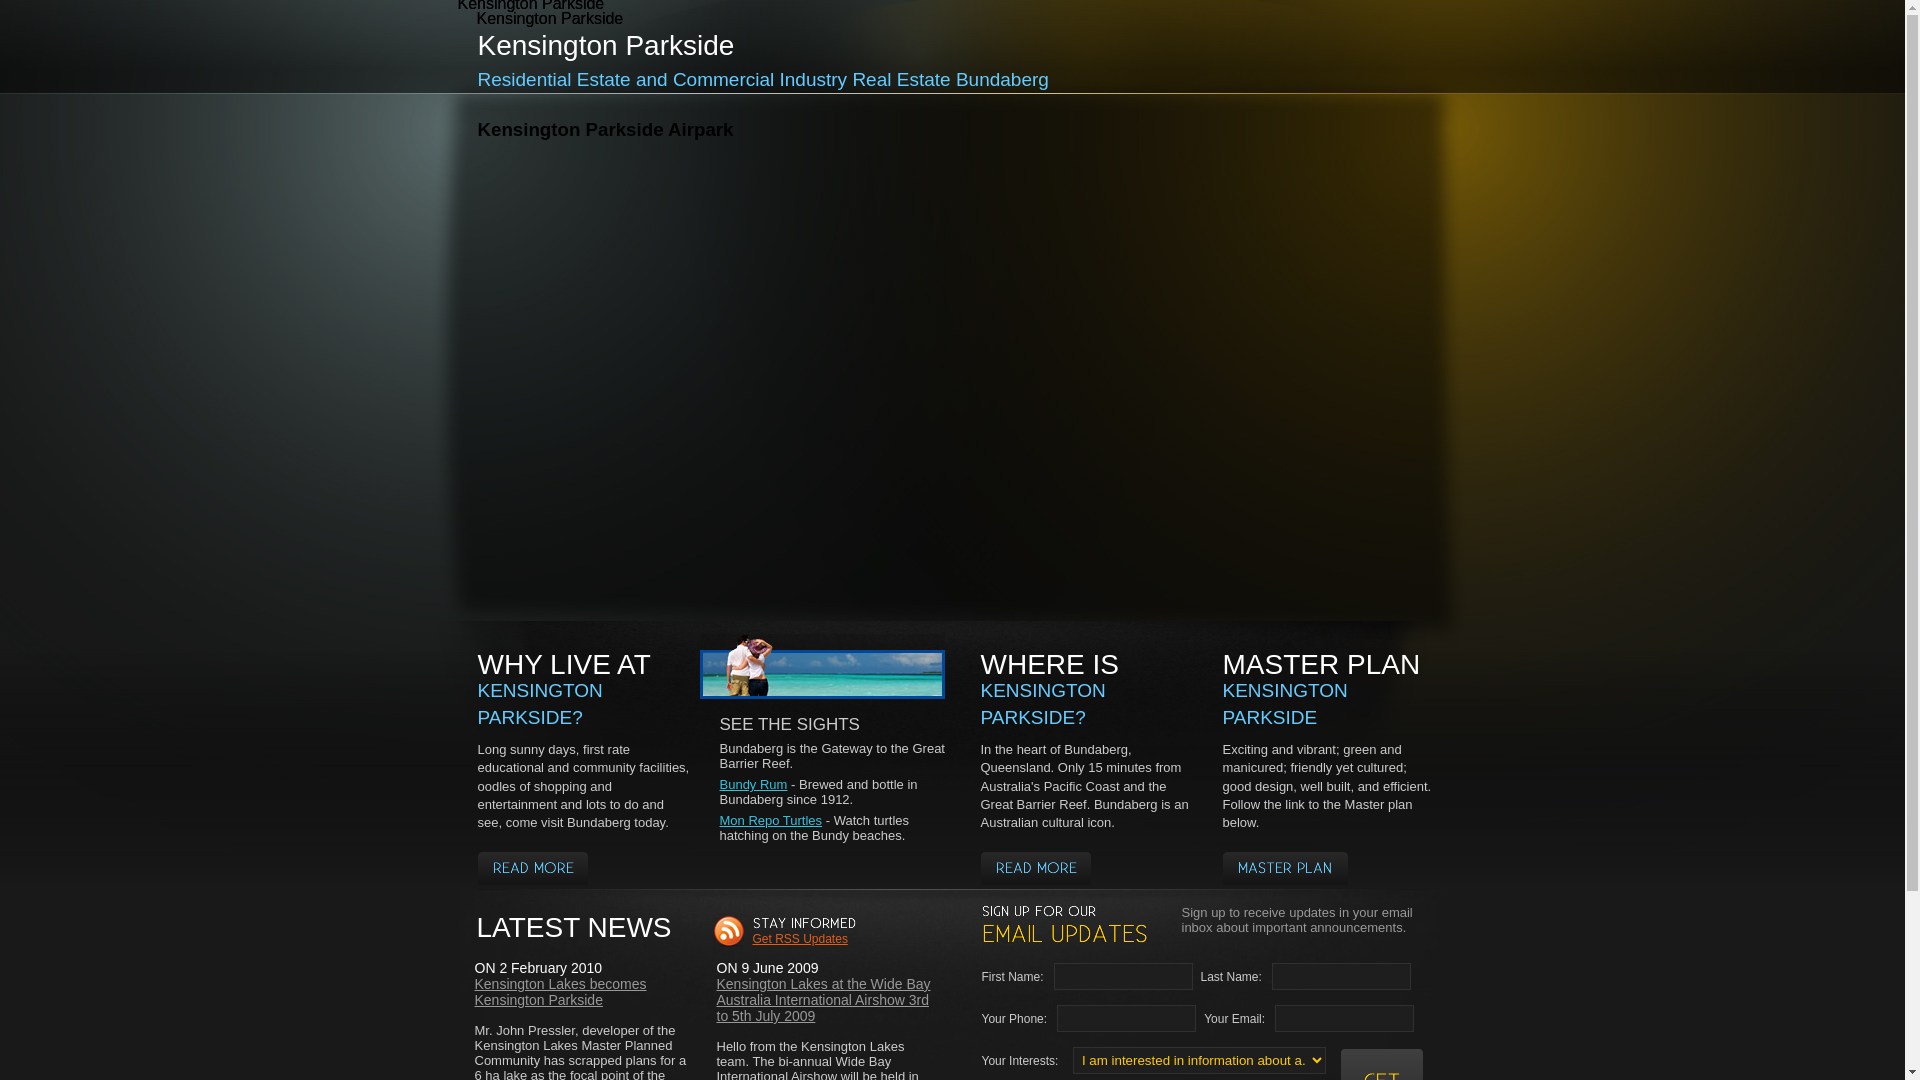 The height and width of the screenshot is (1080, 1920). What do you see at coordinates (1284, 868) in the screenshot?
I see `Kensington Parkside Master Plan` at bounding box center [1284, 868].